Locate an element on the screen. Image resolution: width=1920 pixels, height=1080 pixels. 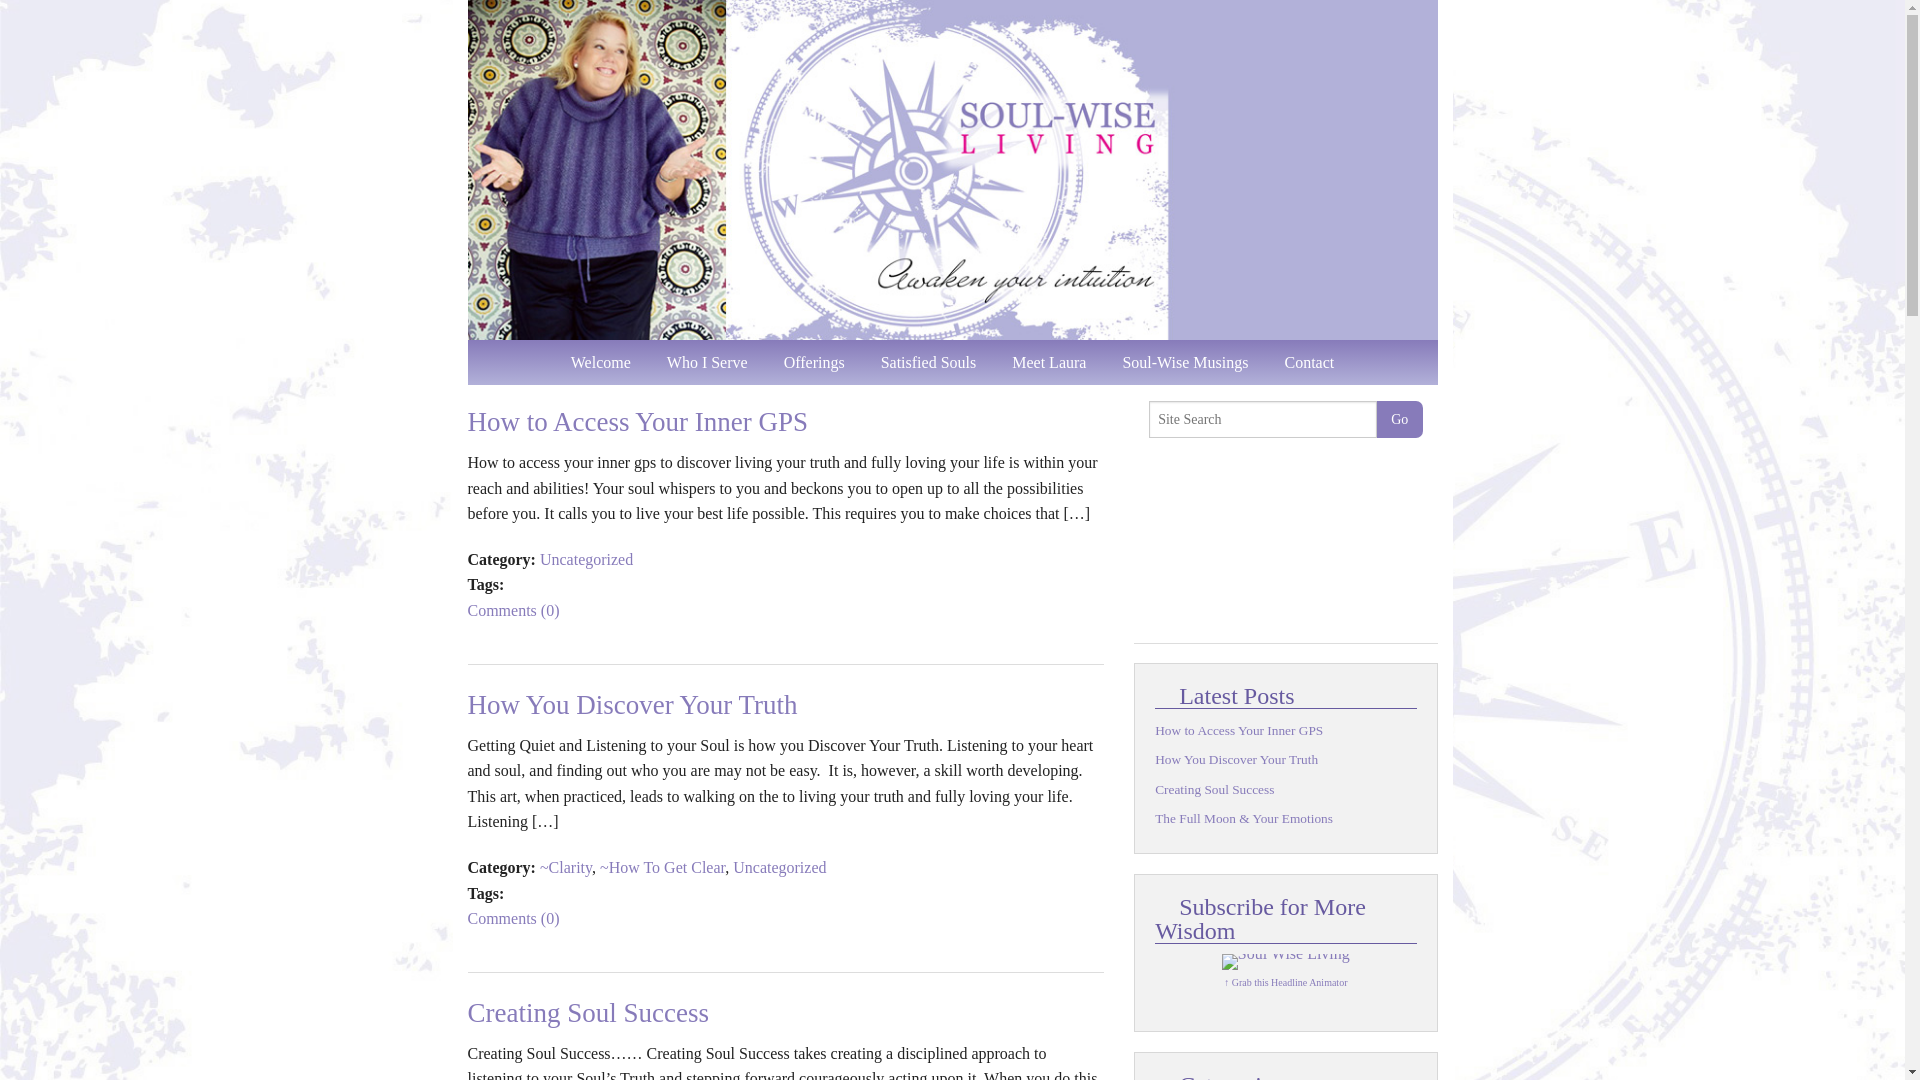
Who I Serve is located at coordinates (707, 362).